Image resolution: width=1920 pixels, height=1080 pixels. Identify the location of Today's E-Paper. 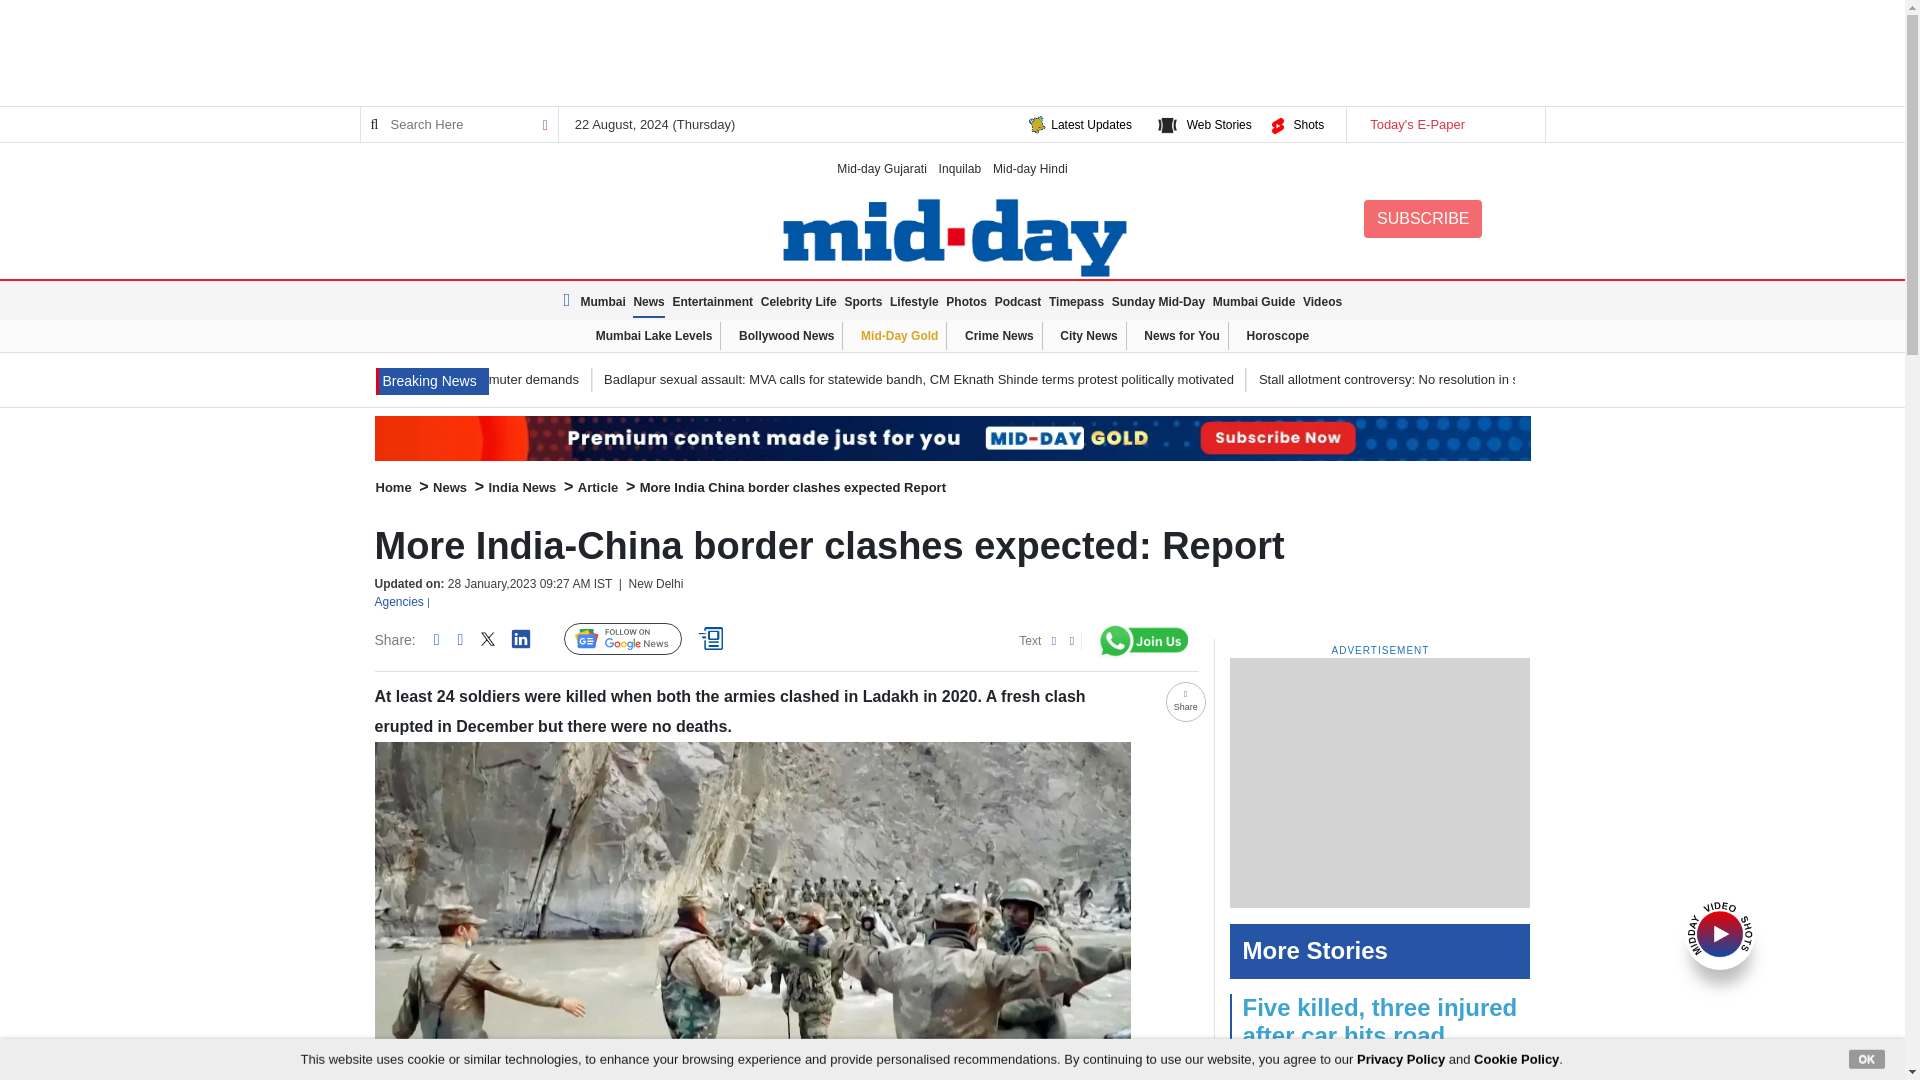
(1444, 124).